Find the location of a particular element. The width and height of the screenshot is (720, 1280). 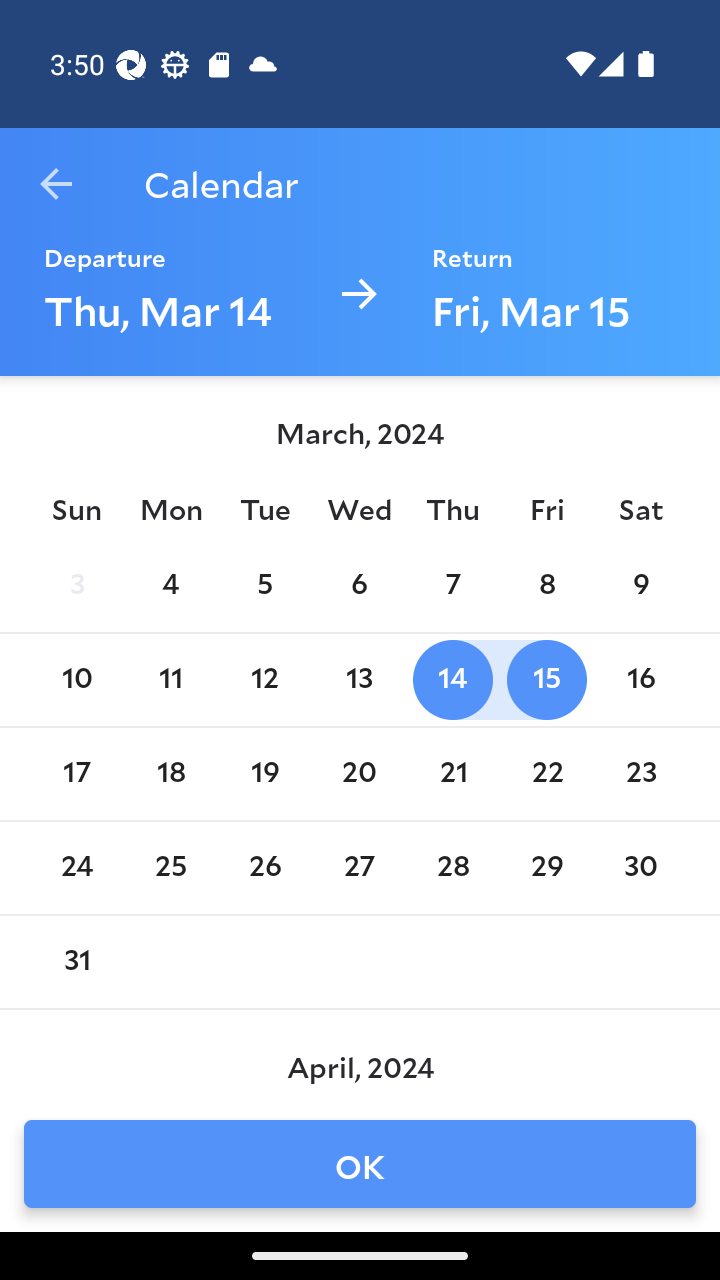

21 is located at coordinates (453, 774).